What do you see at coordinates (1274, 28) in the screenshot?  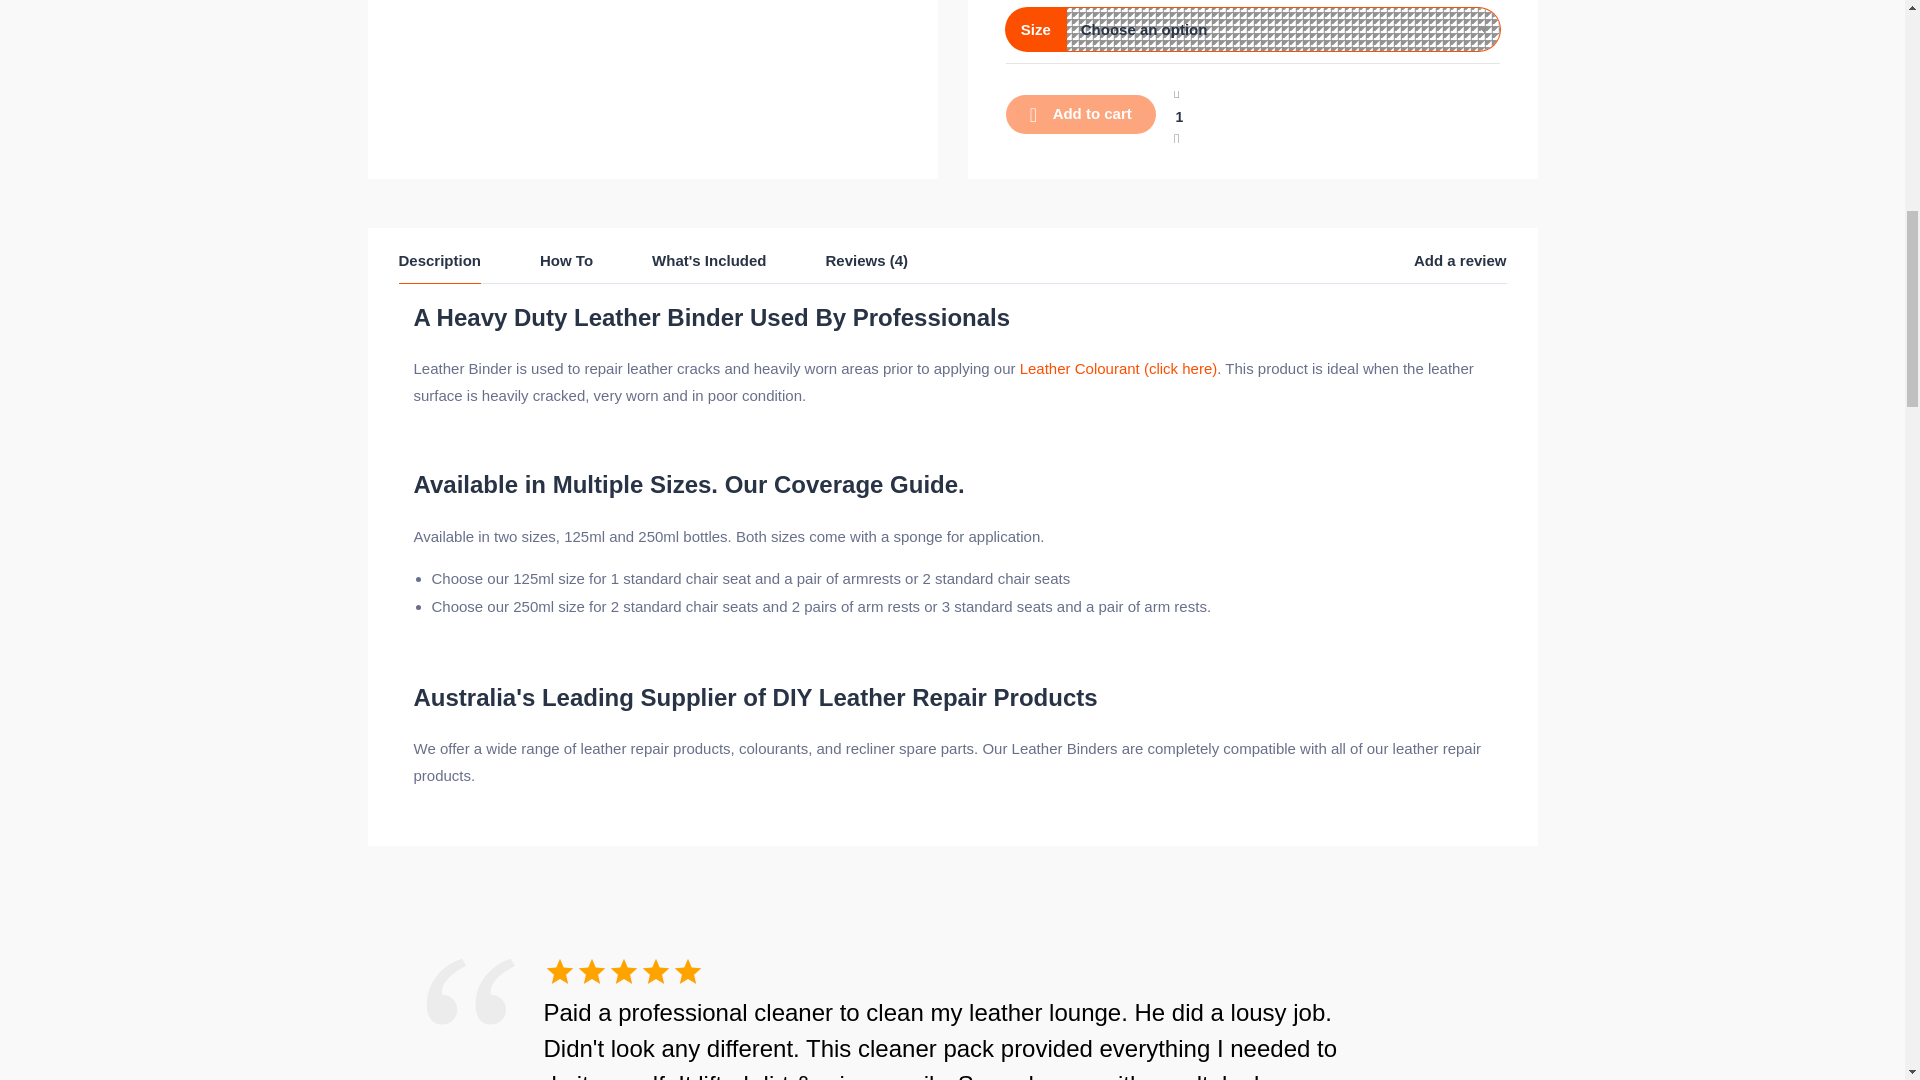 I see `Choose an option` at bounding box center [1274, 28].